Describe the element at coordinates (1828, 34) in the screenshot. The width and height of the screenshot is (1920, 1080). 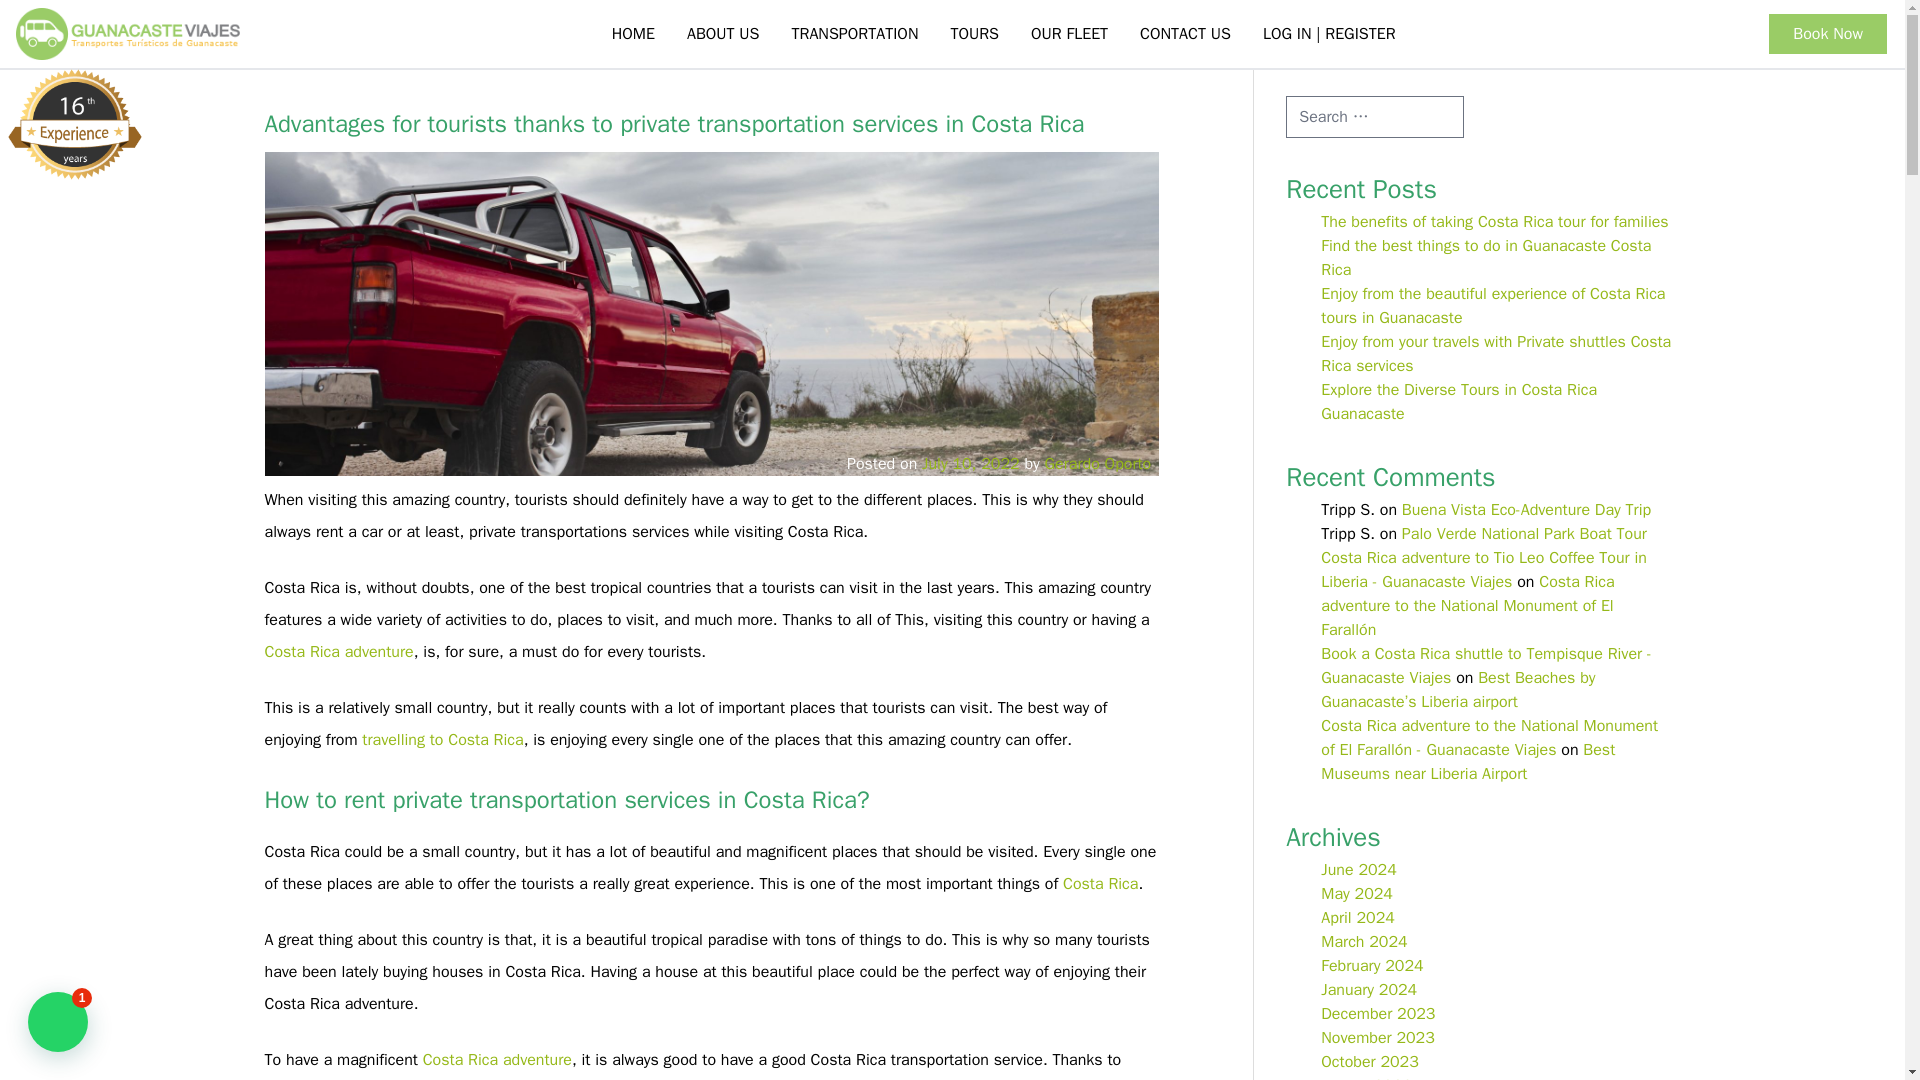
I see `Book Now` at that location.